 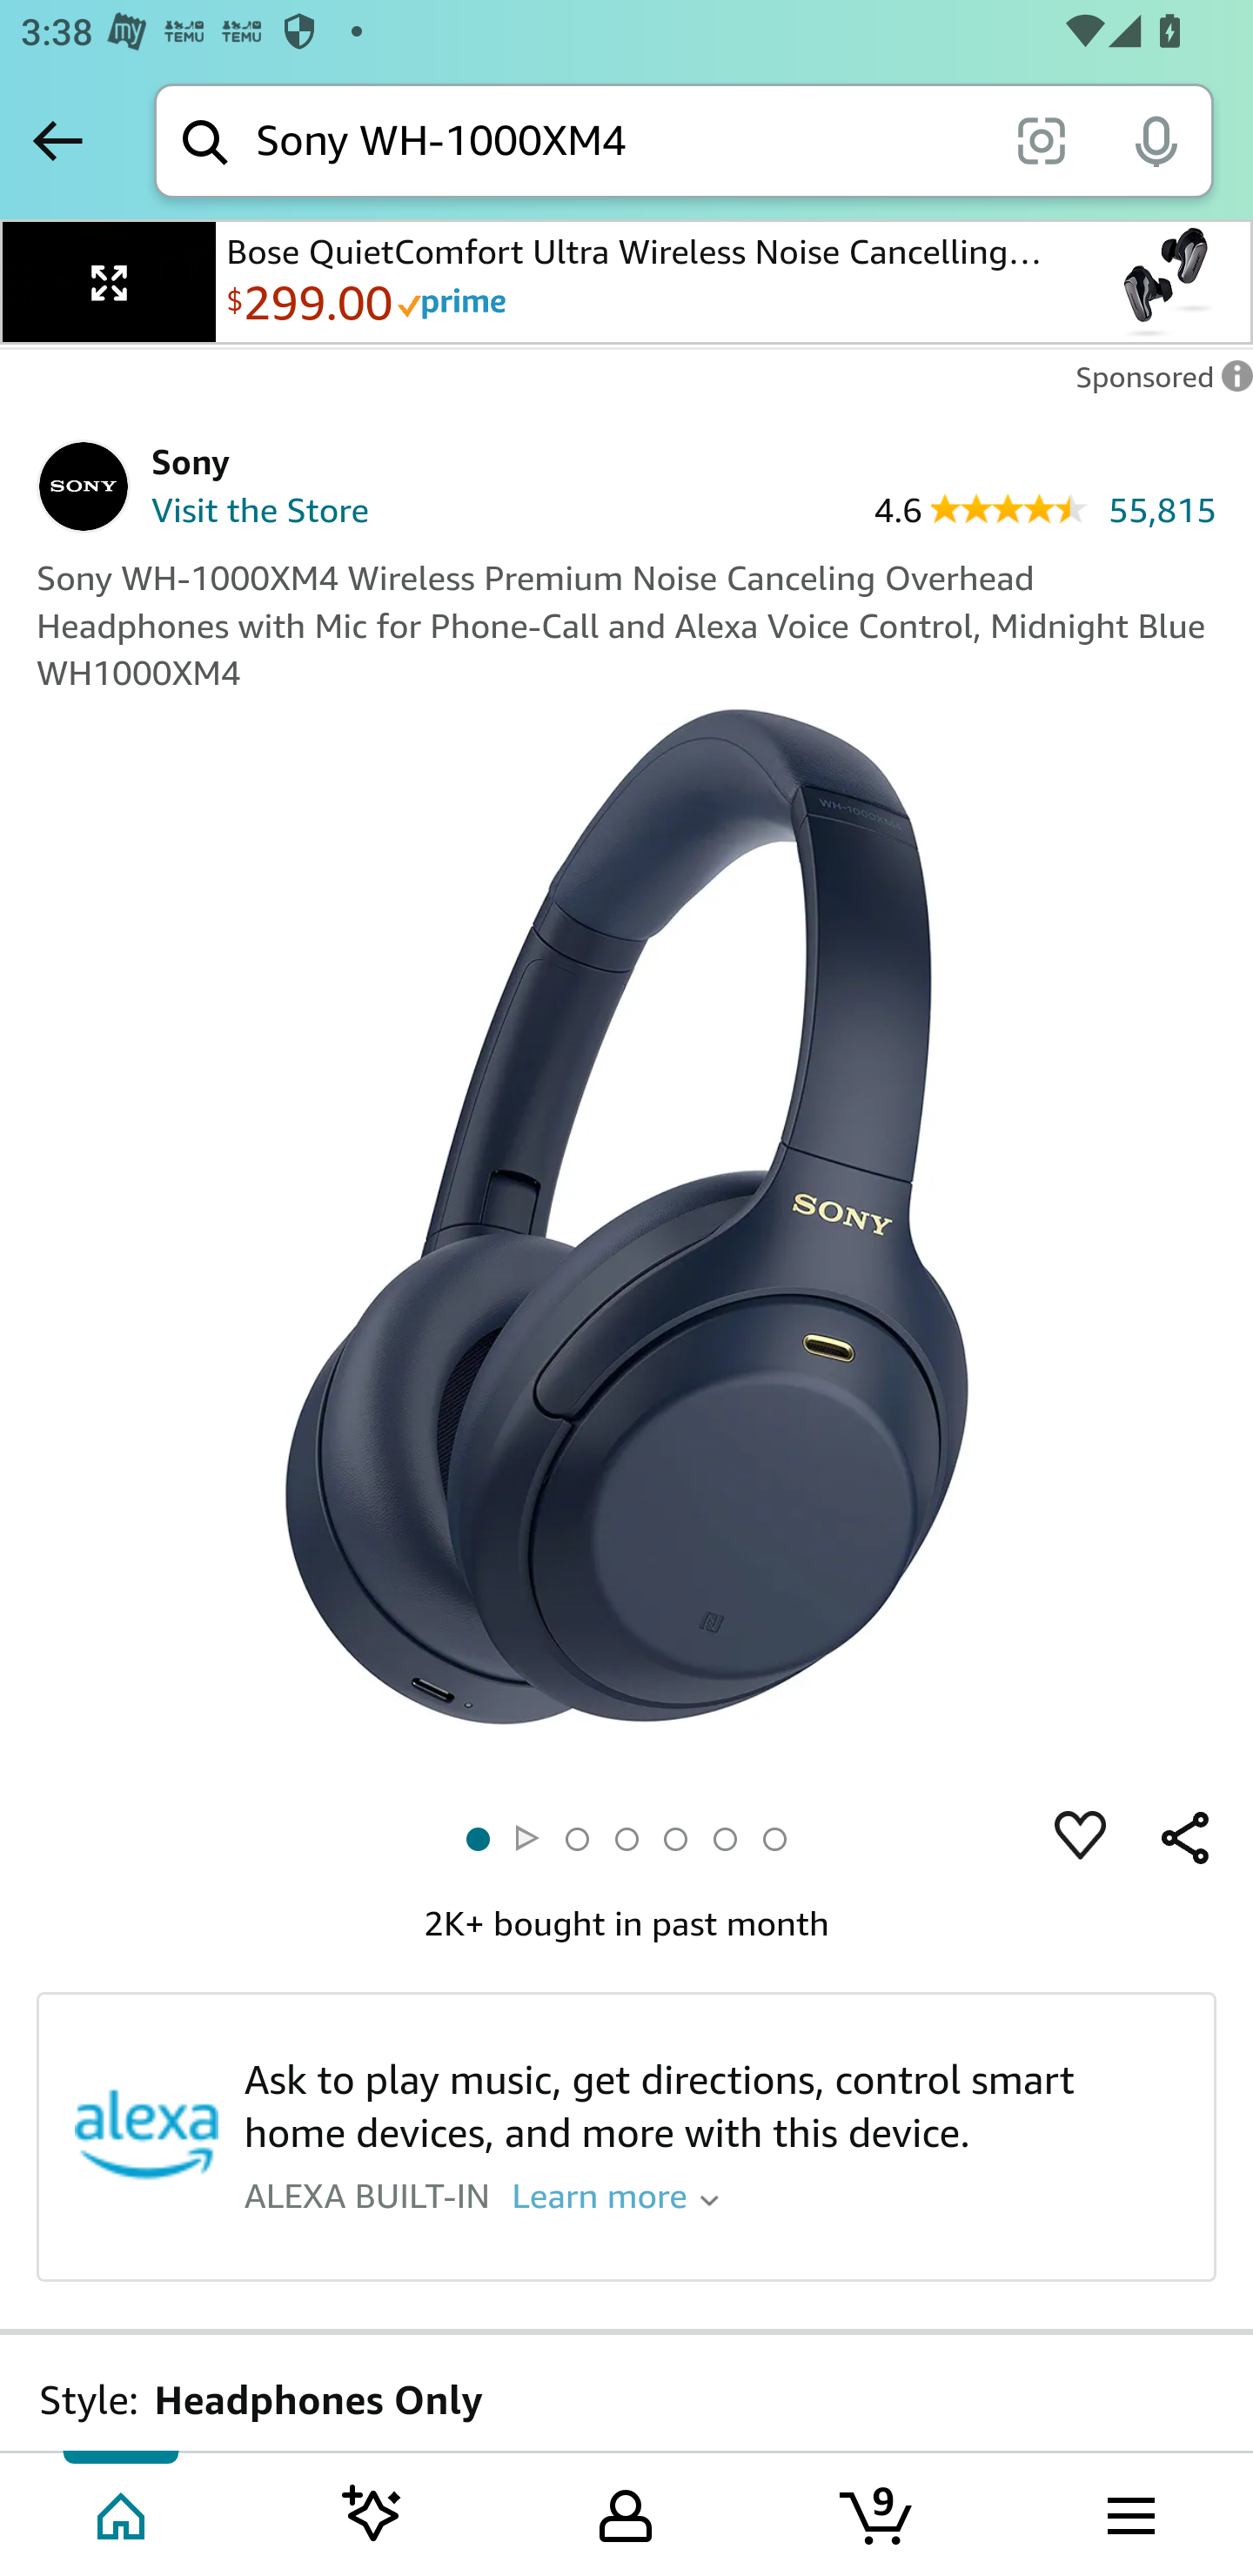 What do you see at coordinates (615, 2193) in the screenshot?
I see `Learn more` at bounding box center [615, 2193].